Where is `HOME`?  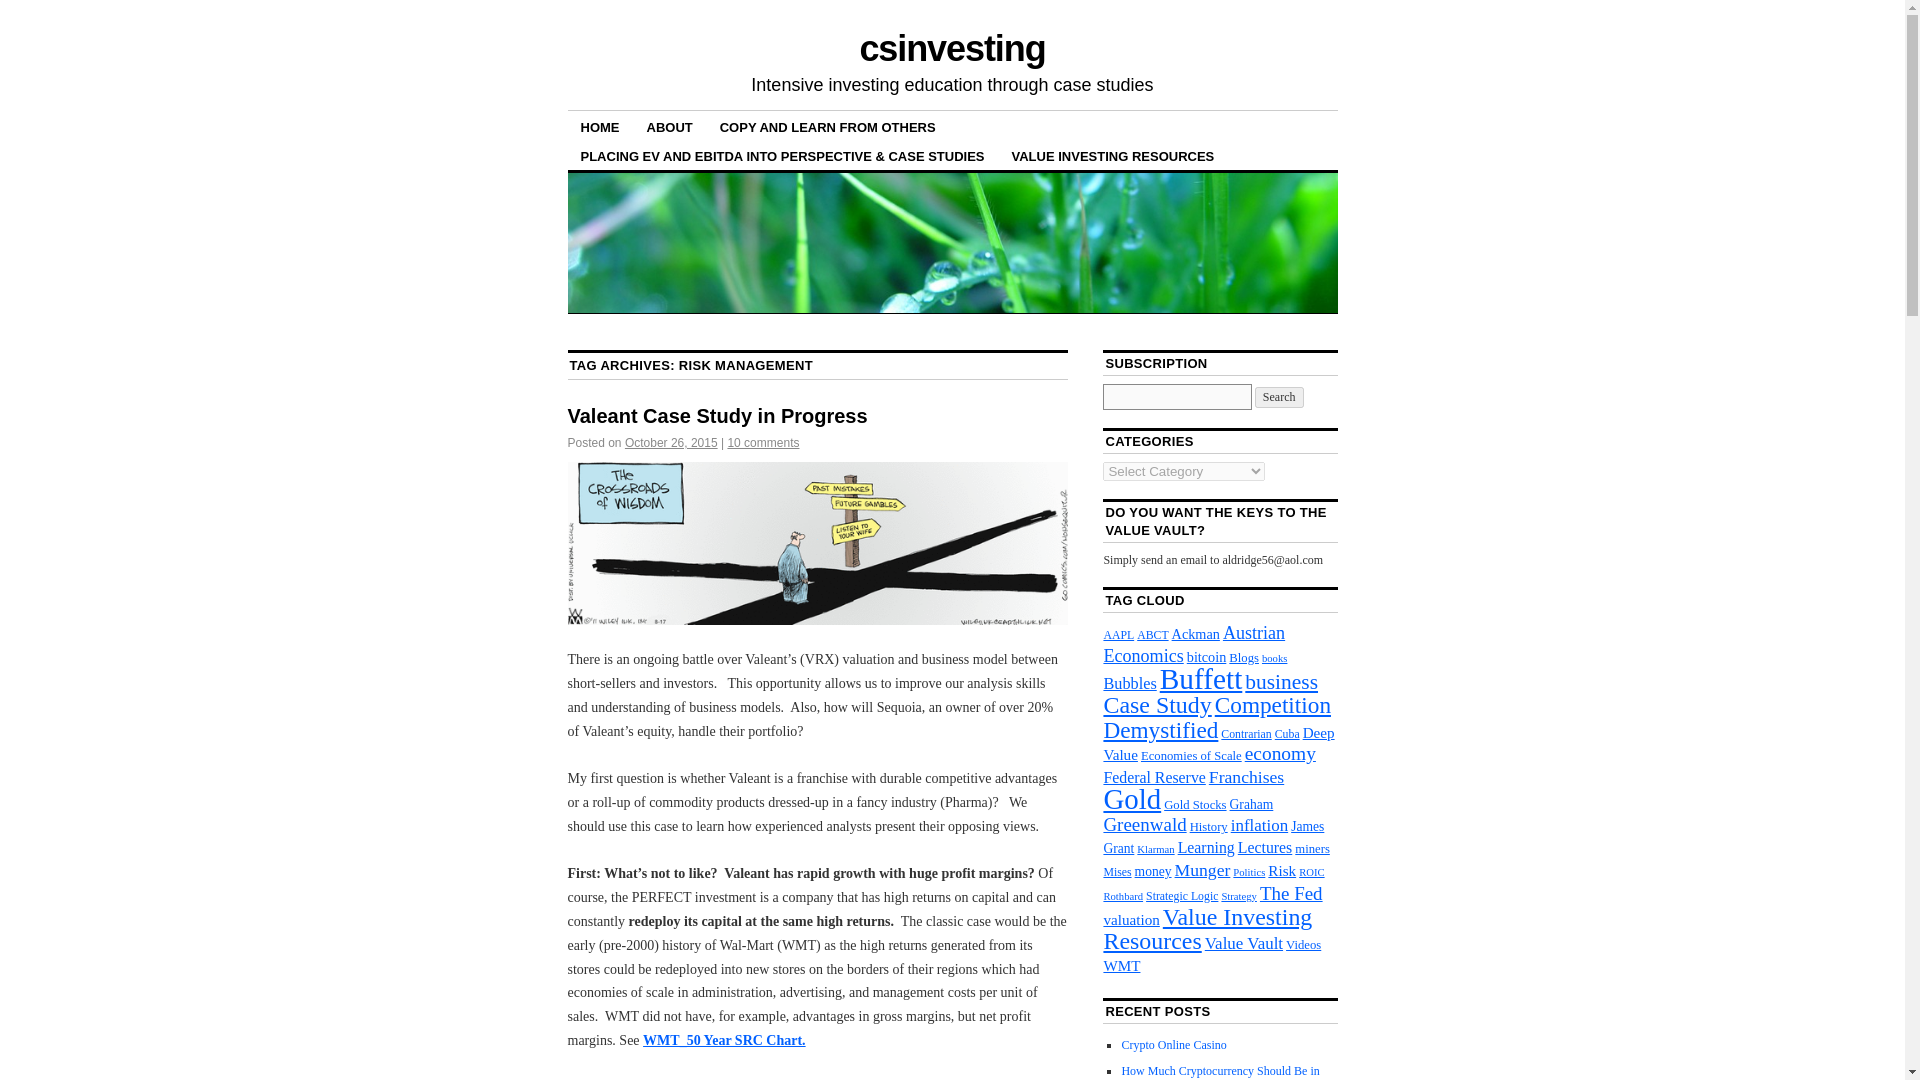 HOME is located at coordinates (600, 126).